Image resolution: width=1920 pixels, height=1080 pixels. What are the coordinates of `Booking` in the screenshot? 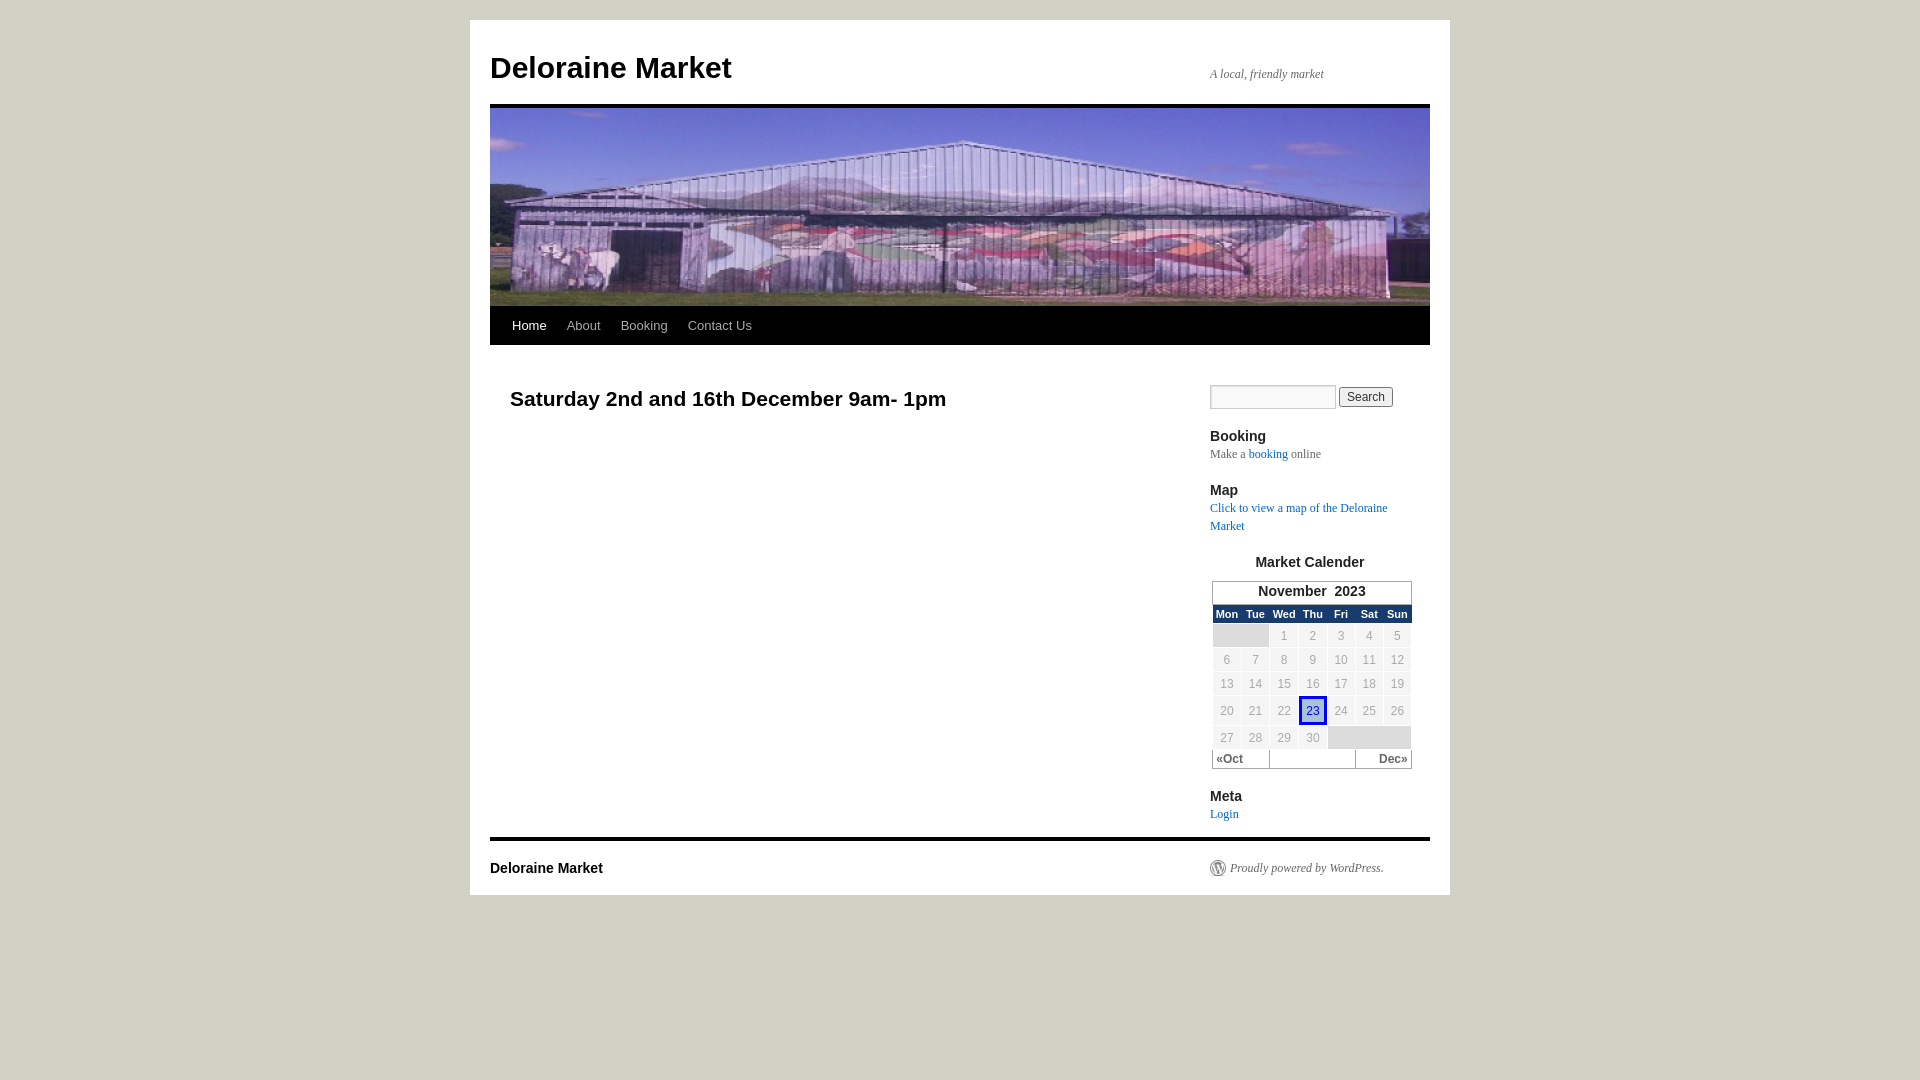 It's located at (644, 326).